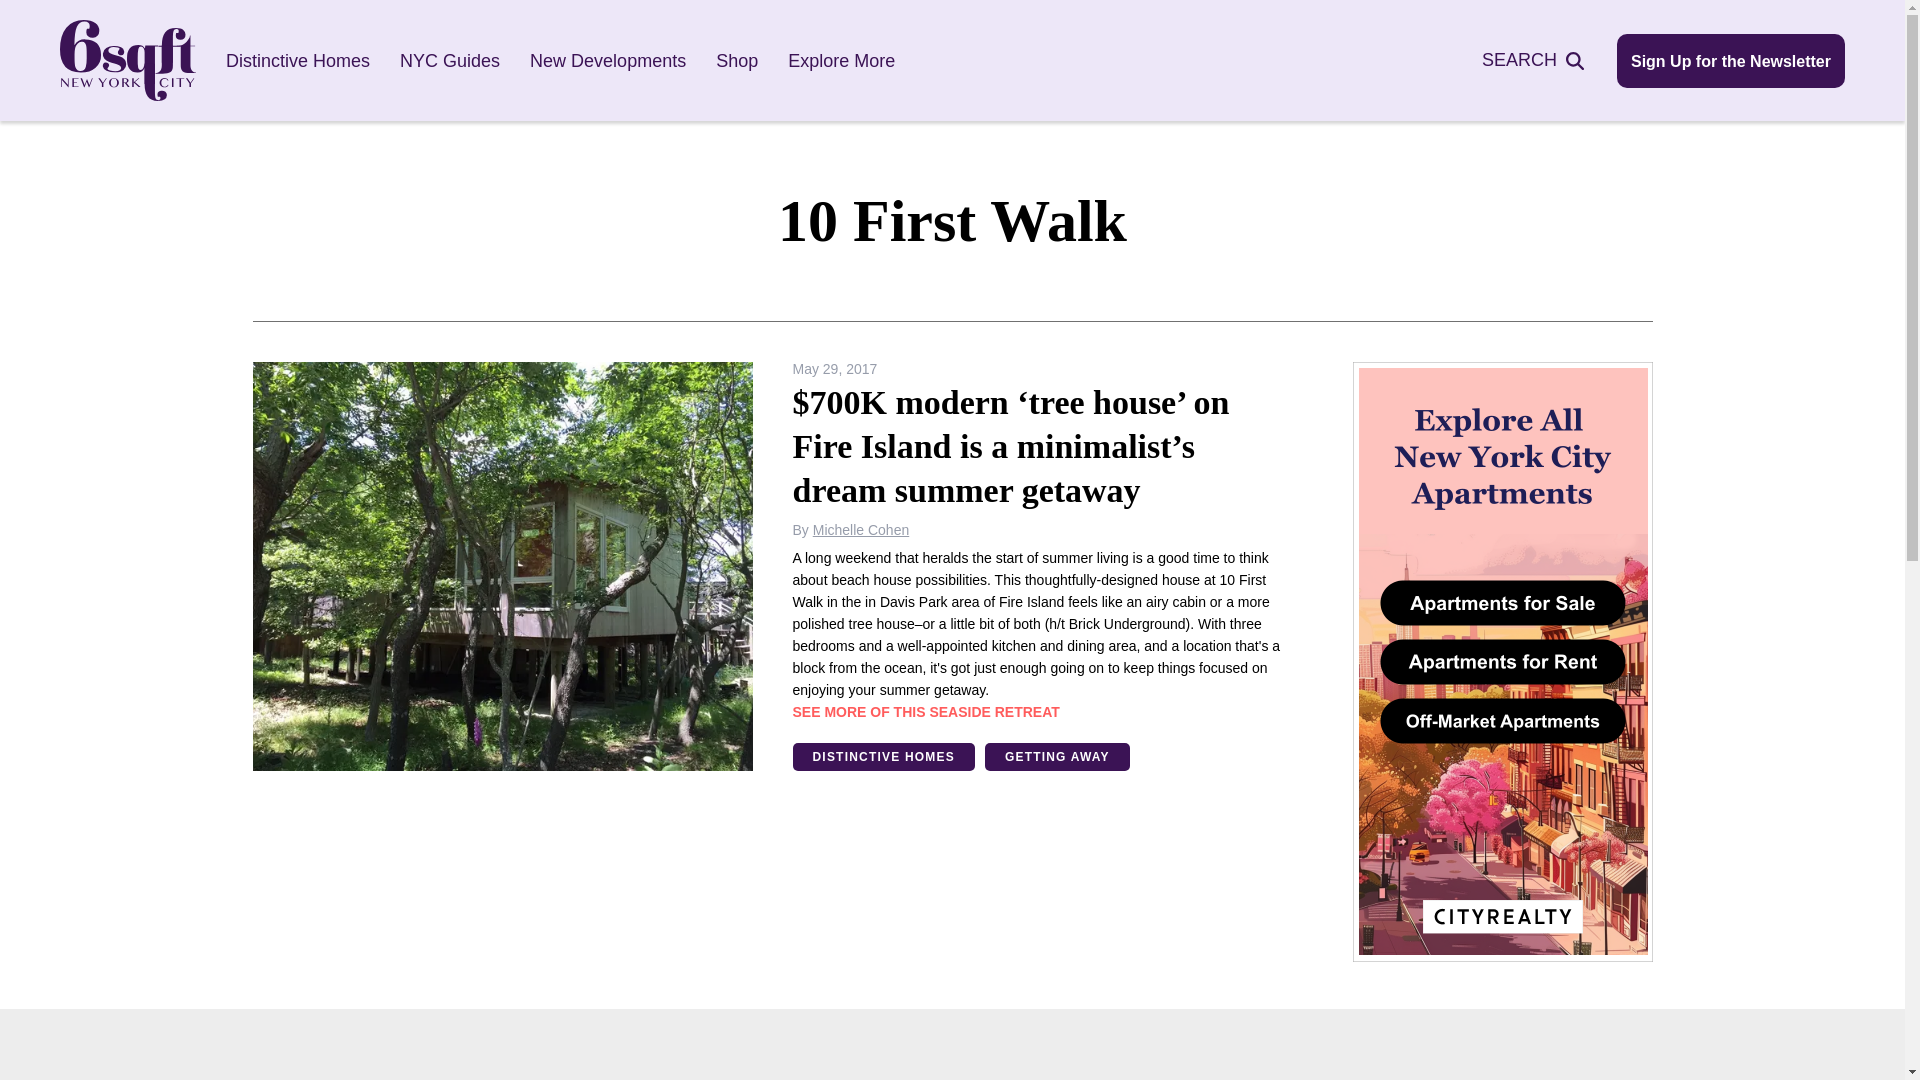 The width and height of the screenshot is (1920, 1080). Describe the element at coordinates (449, 60) in the screenshot. I see `NYC Guides` at that location.